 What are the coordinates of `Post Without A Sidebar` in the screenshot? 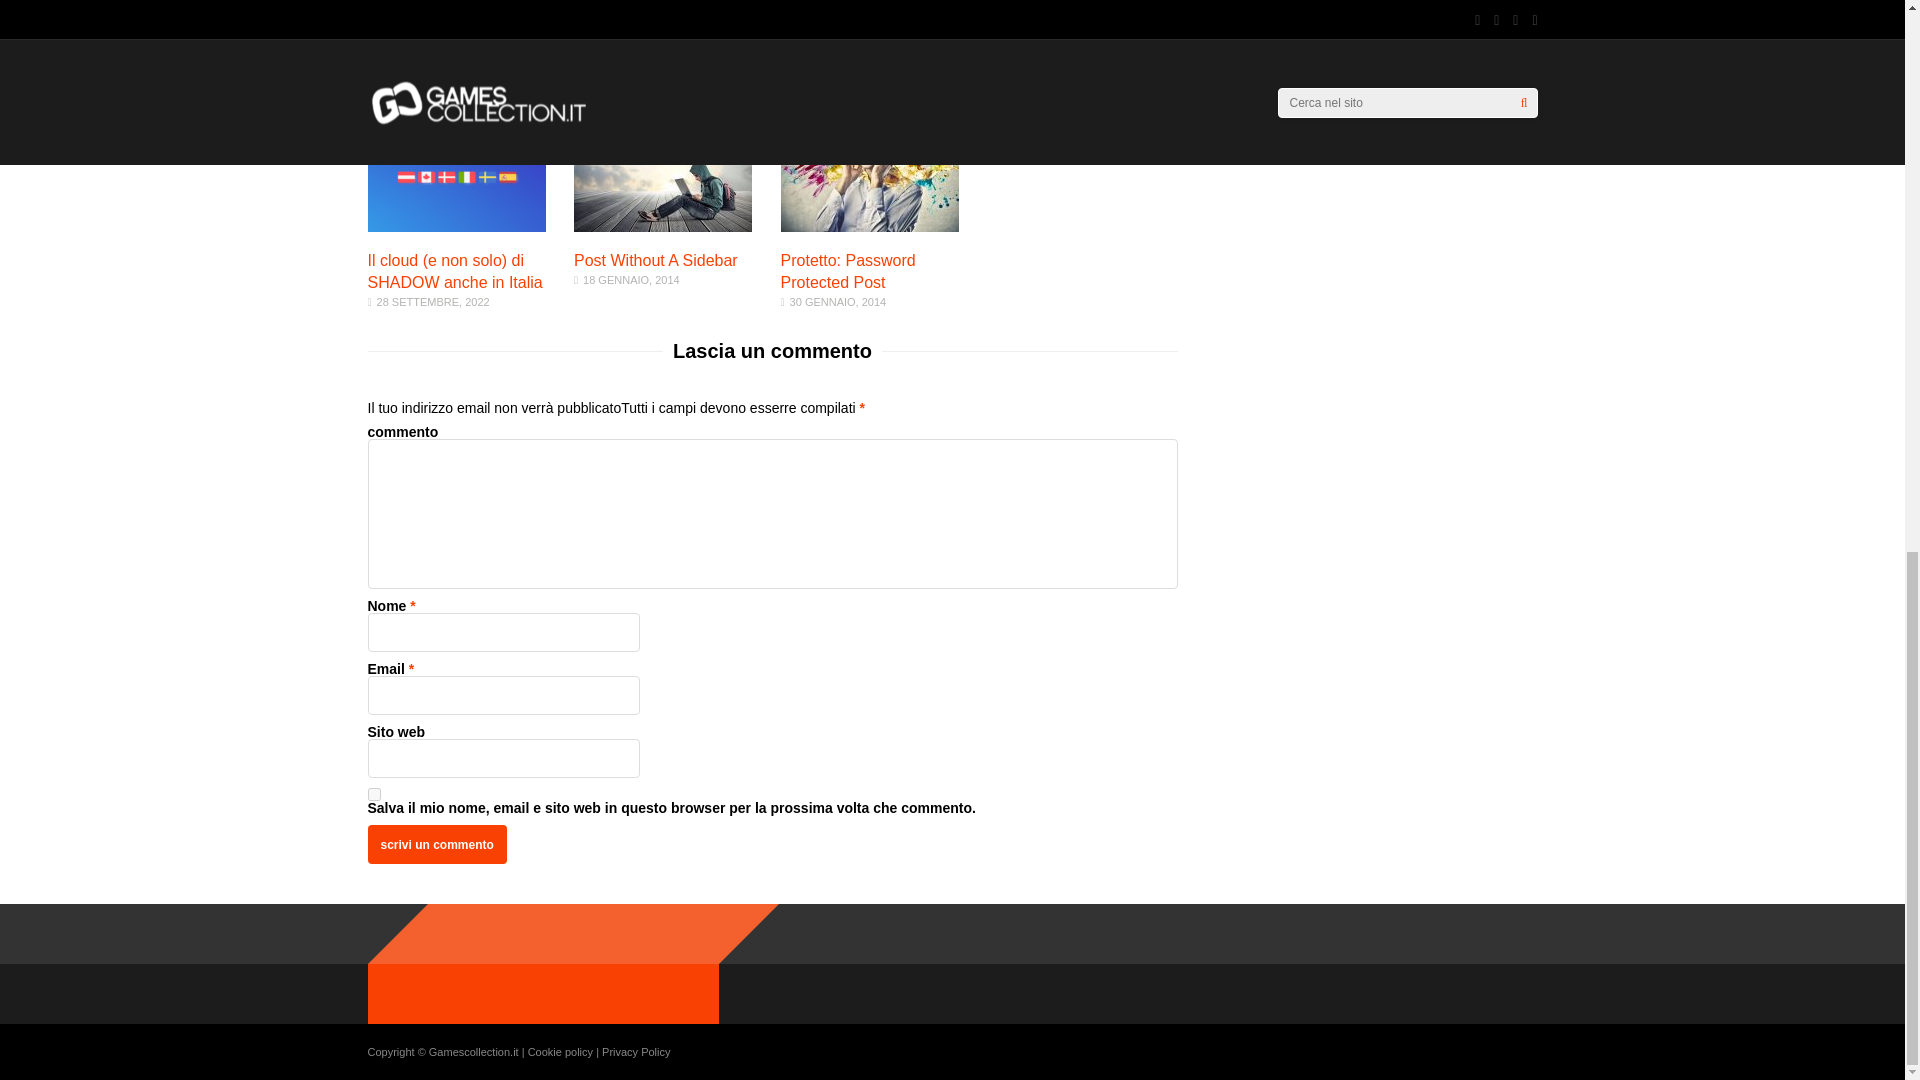 It's located at (663, 227).